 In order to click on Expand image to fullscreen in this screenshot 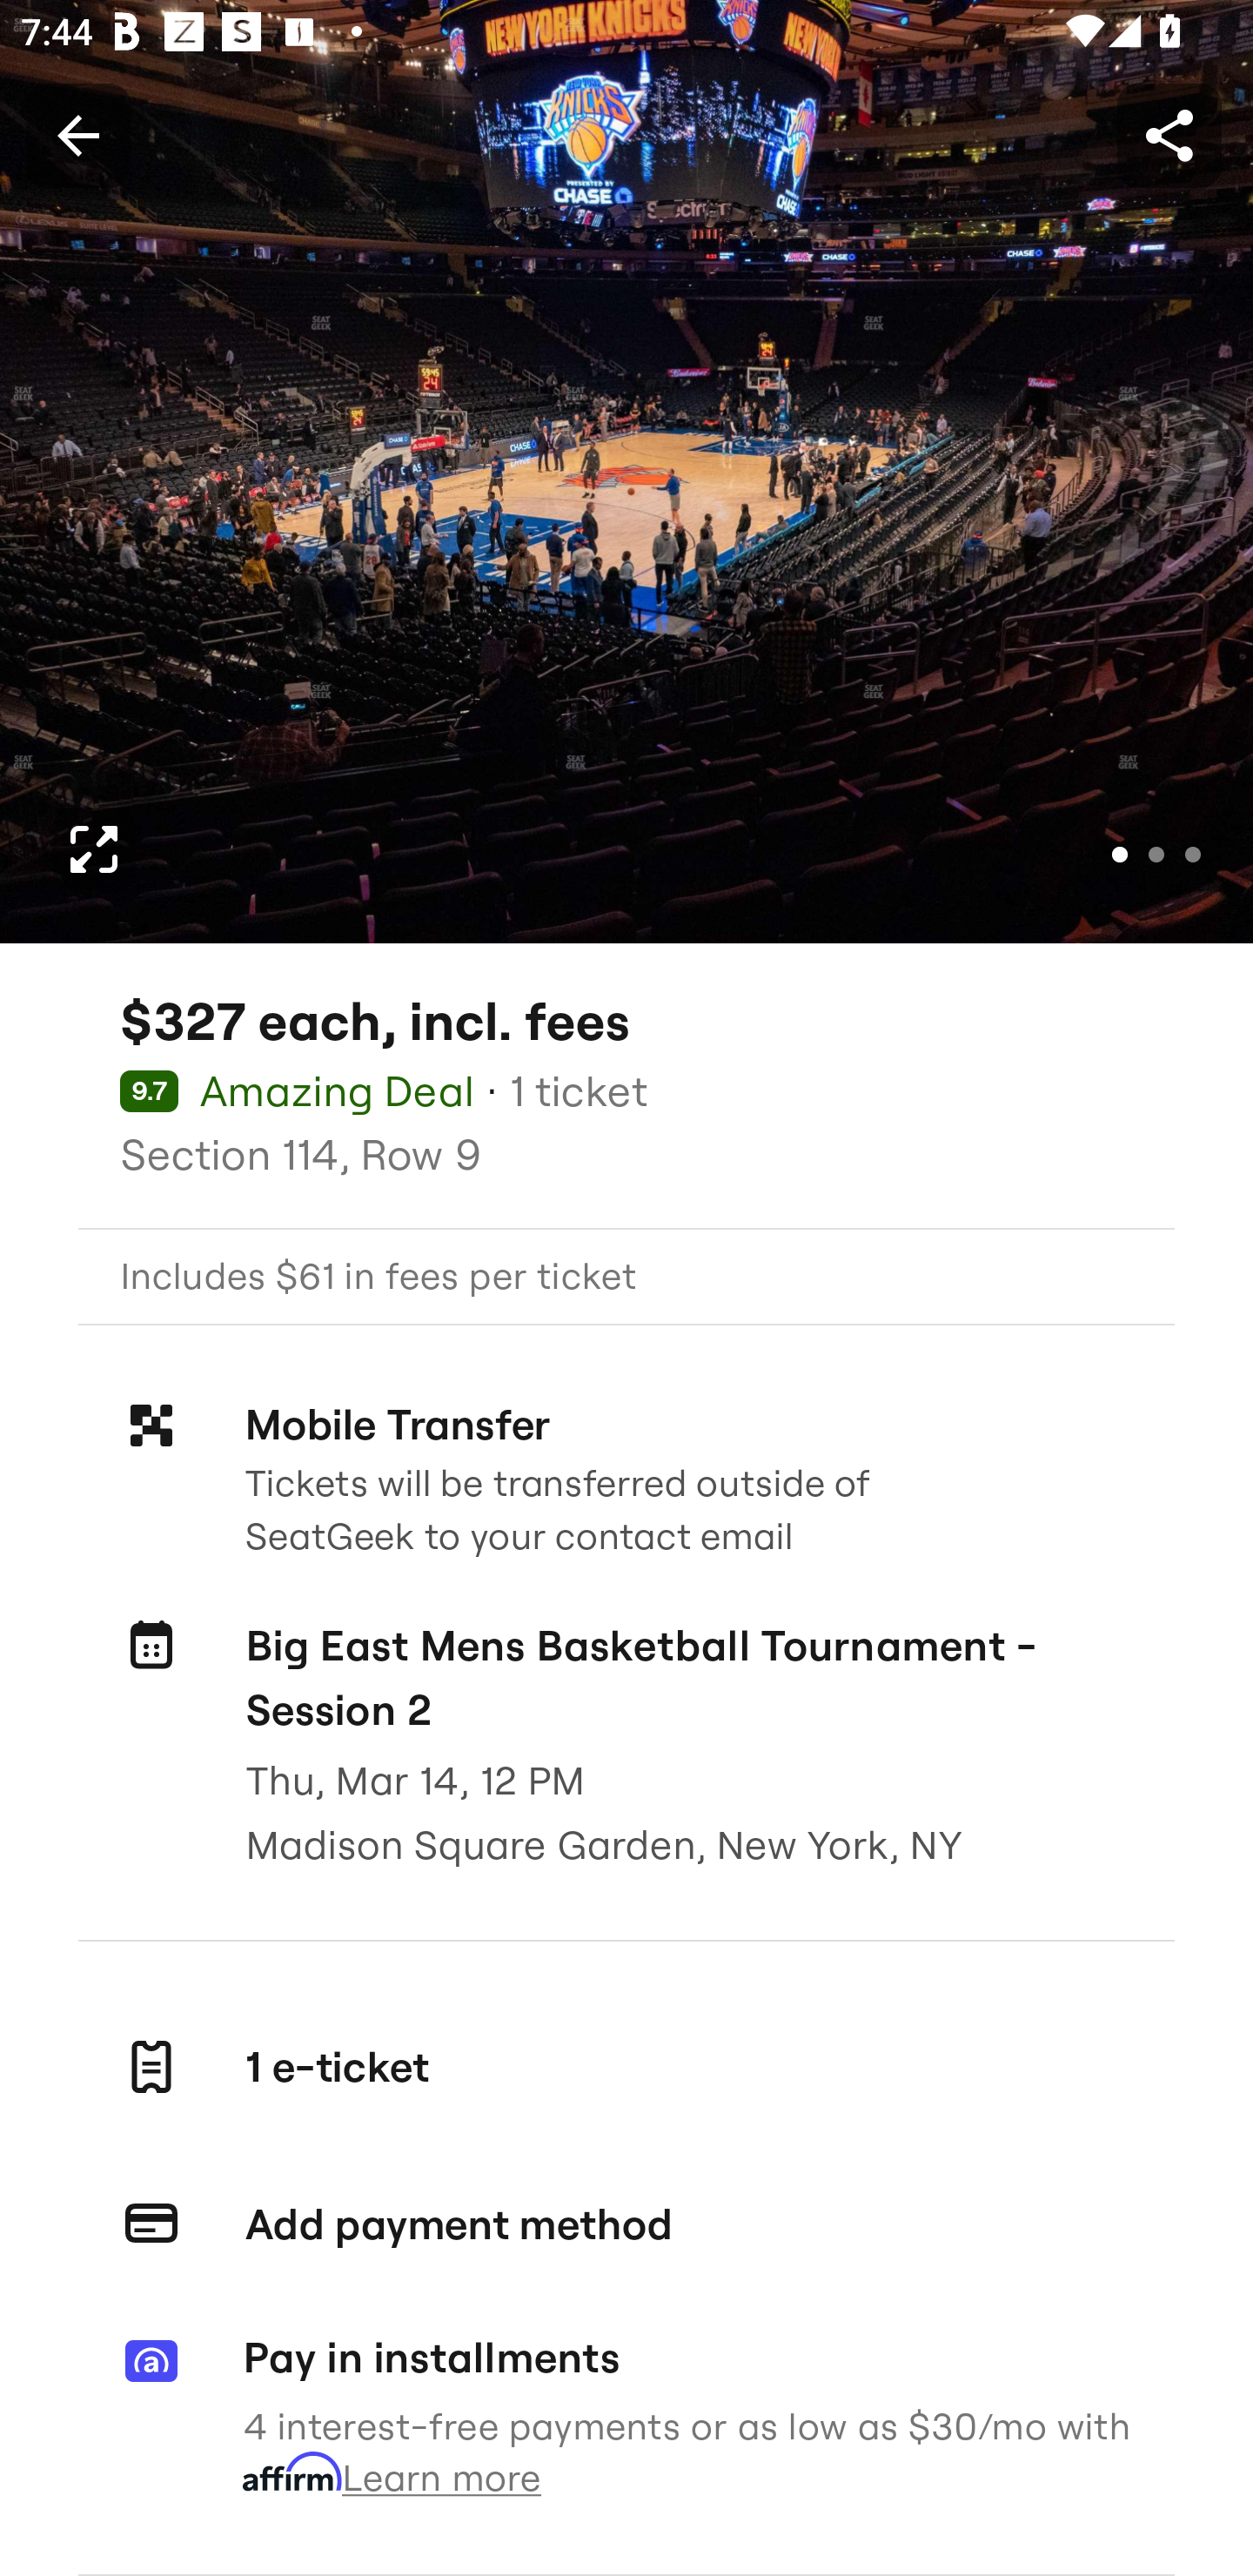, I will do `click(94, 849)`.